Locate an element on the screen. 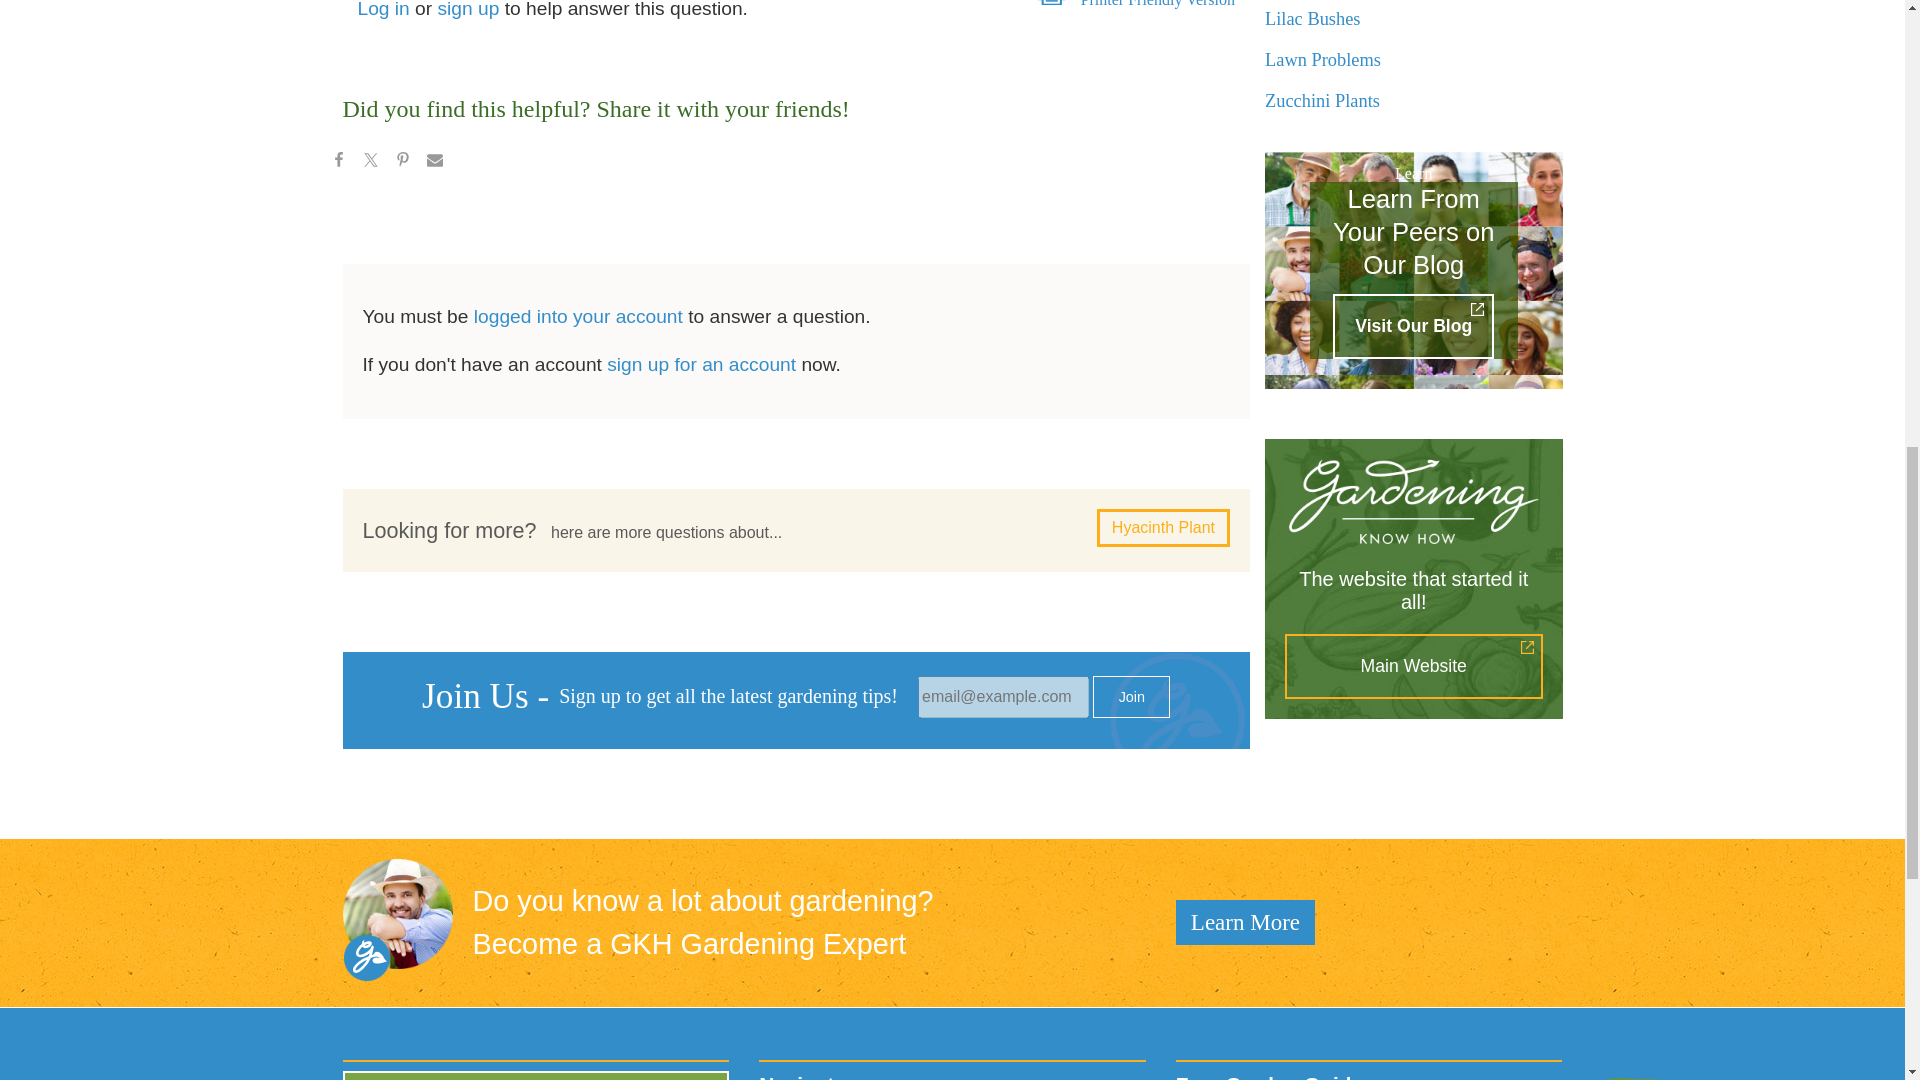  sign up is located at coordinates (468, 10).